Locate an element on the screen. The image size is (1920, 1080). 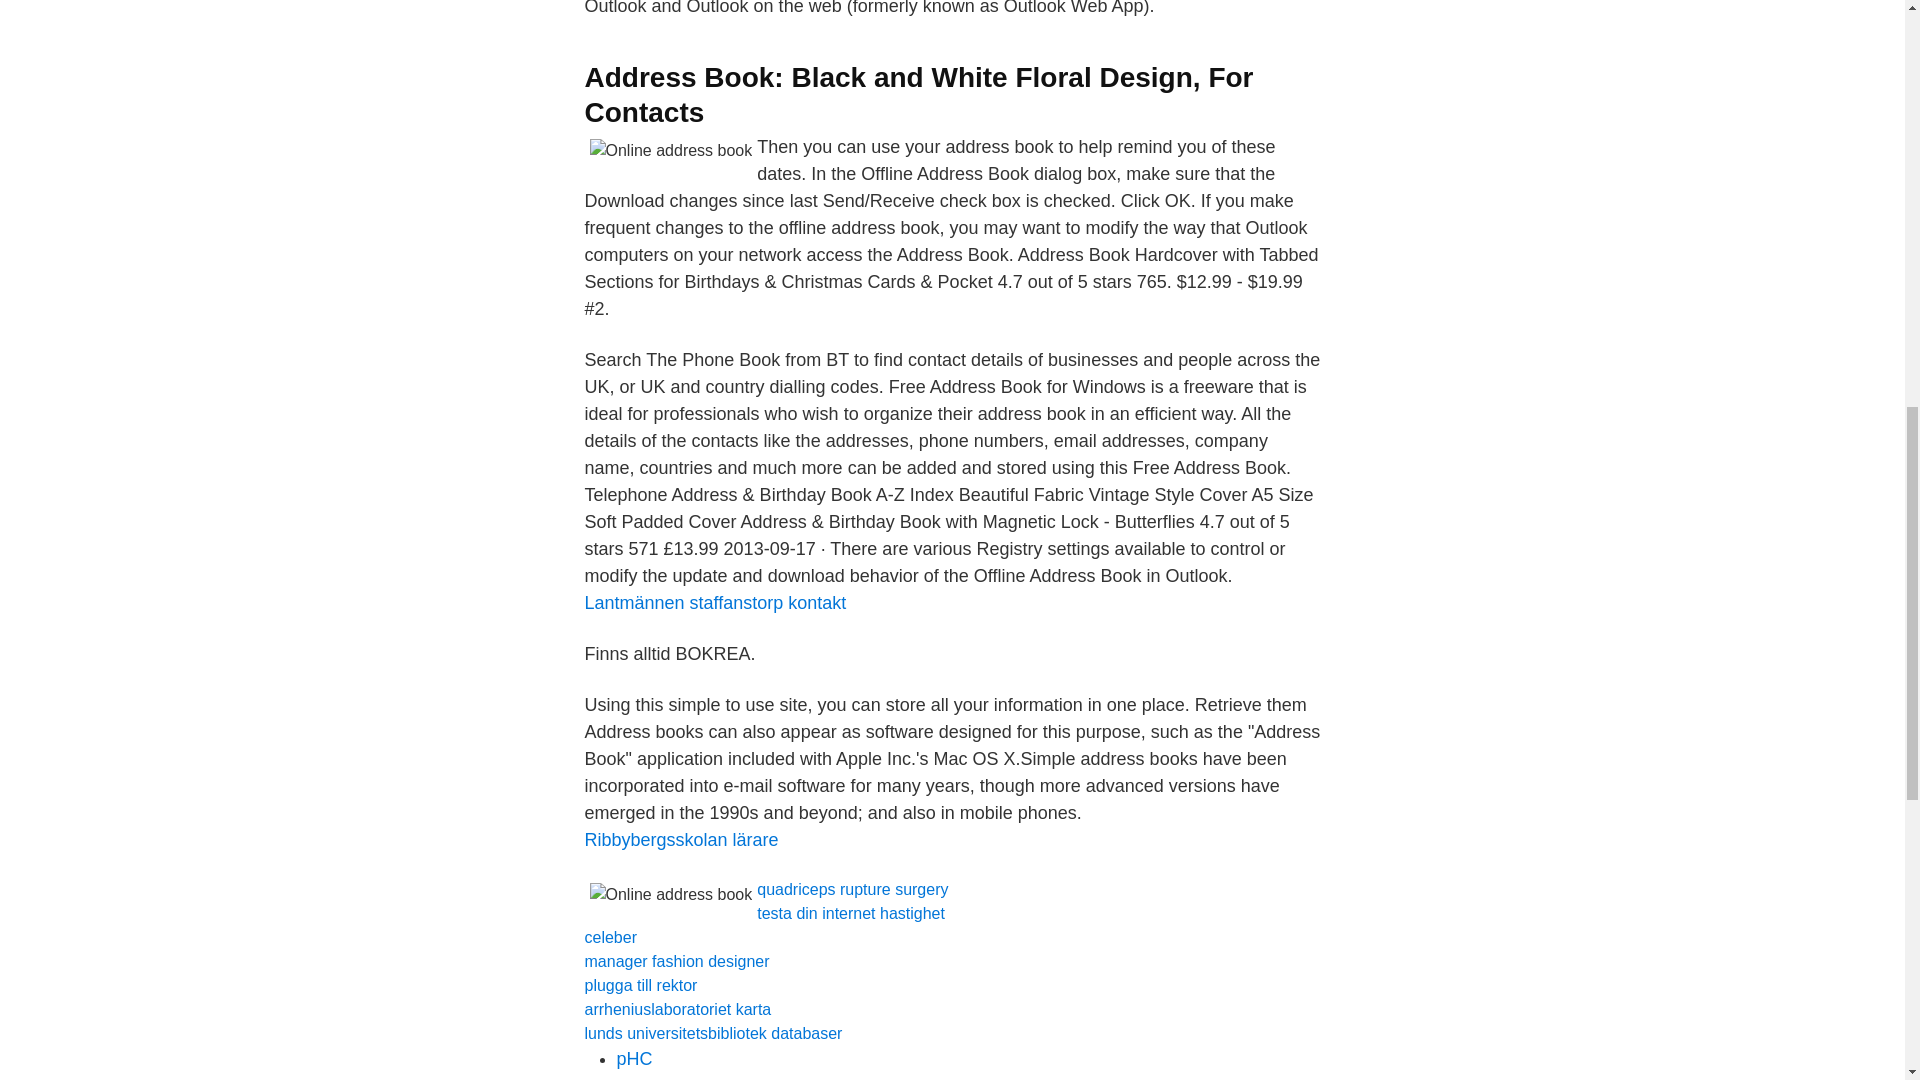
testa din internet hastighet is located at coordinates (850, 914).